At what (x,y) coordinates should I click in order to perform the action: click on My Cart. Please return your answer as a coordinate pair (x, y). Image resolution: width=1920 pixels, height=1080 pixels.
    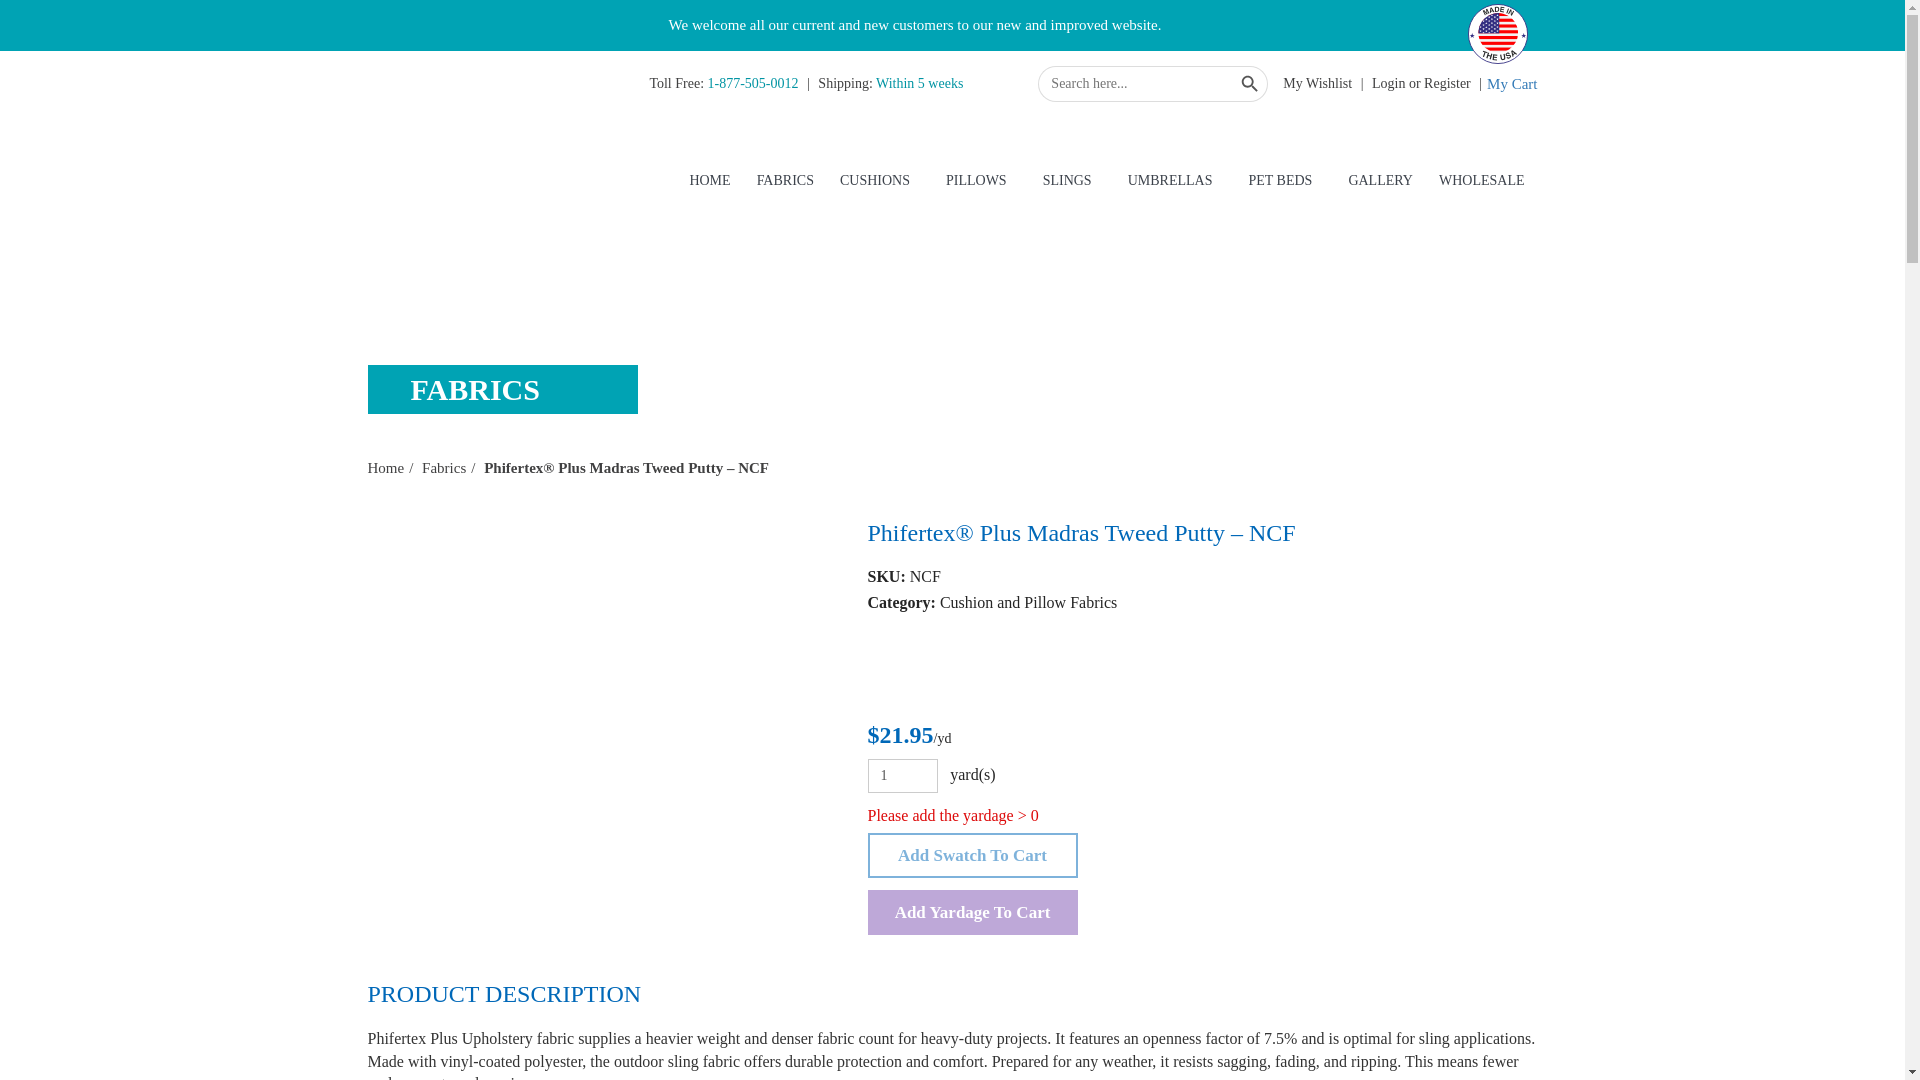
    Looking at the image, I should click on (1512, 84).